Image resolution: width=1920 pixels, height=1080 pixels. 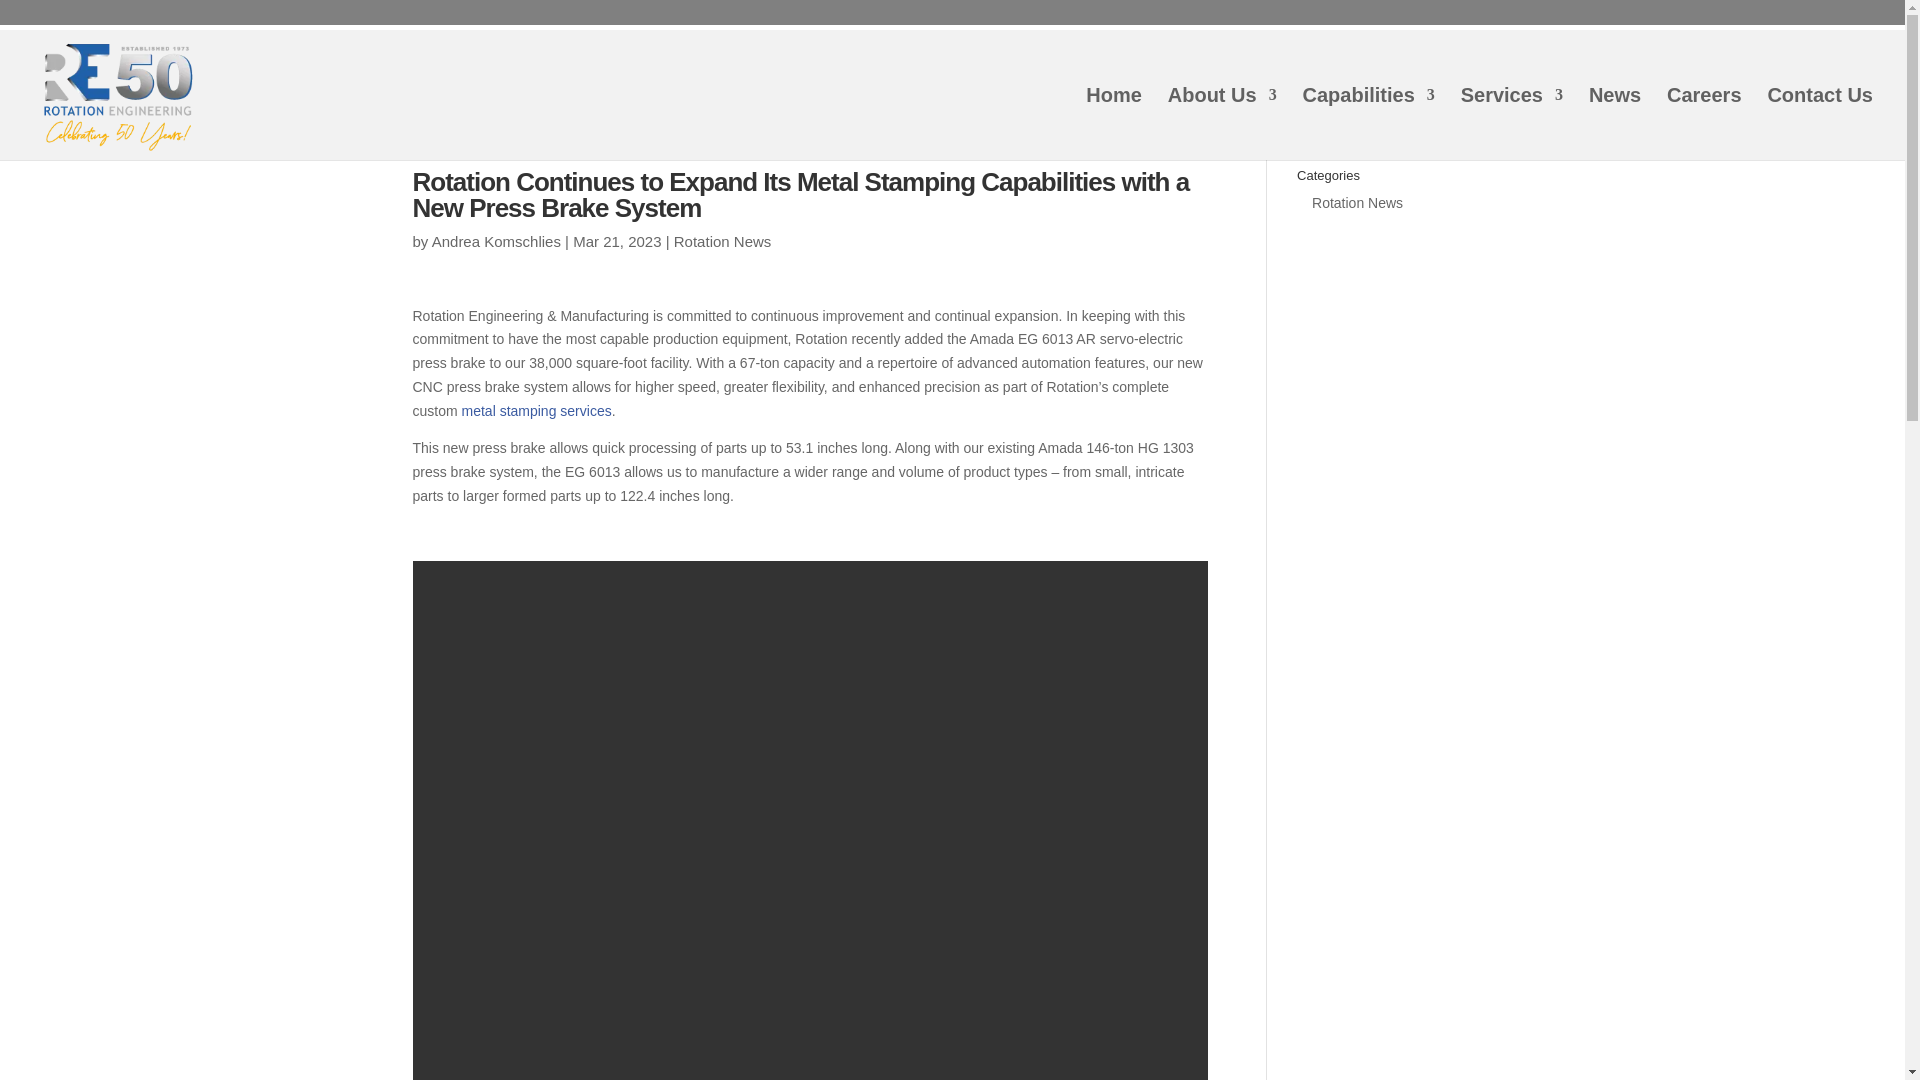 What do you see at coordinates (1222, 123) in the screenshot?
I see `About Us` at bounding box center [1222, 123].